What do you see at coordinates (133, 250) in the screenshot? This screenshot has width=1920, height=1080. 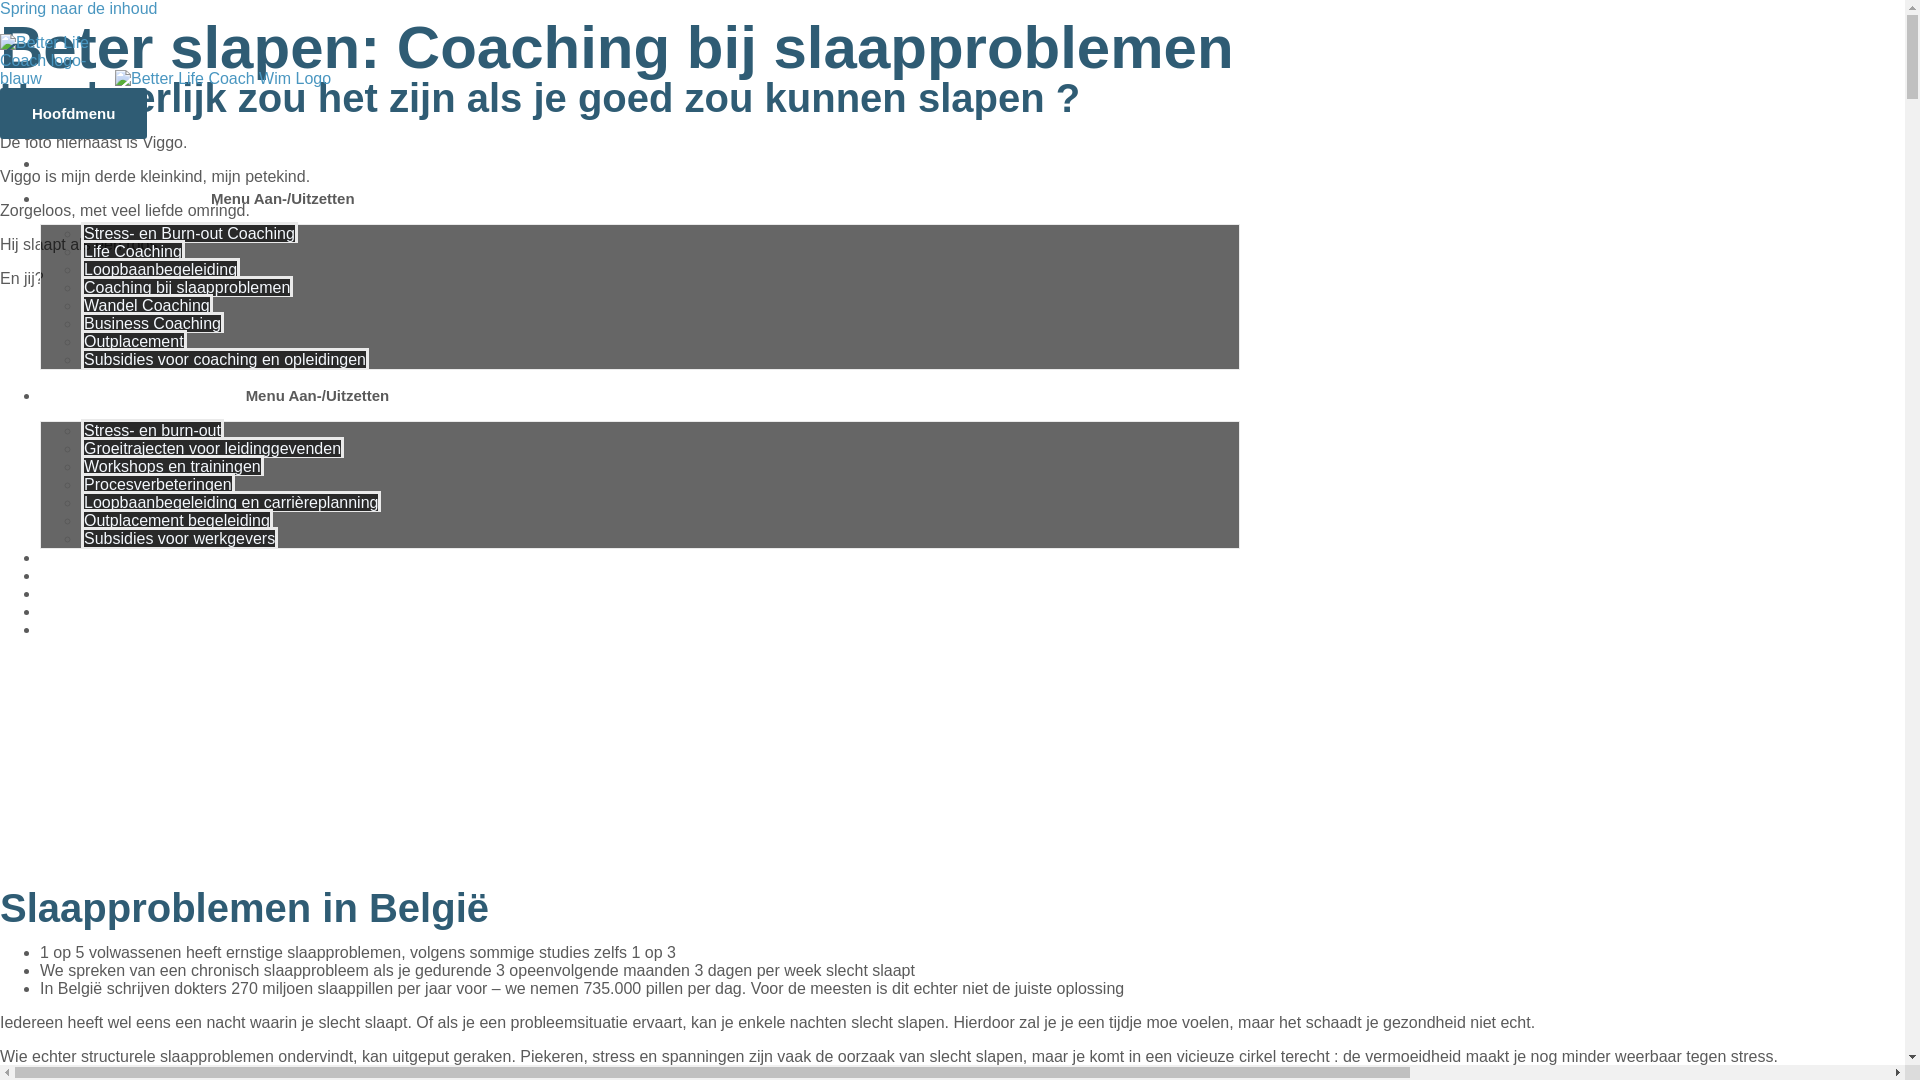 I see `Life Coaching` at bounding box center [133, 250].